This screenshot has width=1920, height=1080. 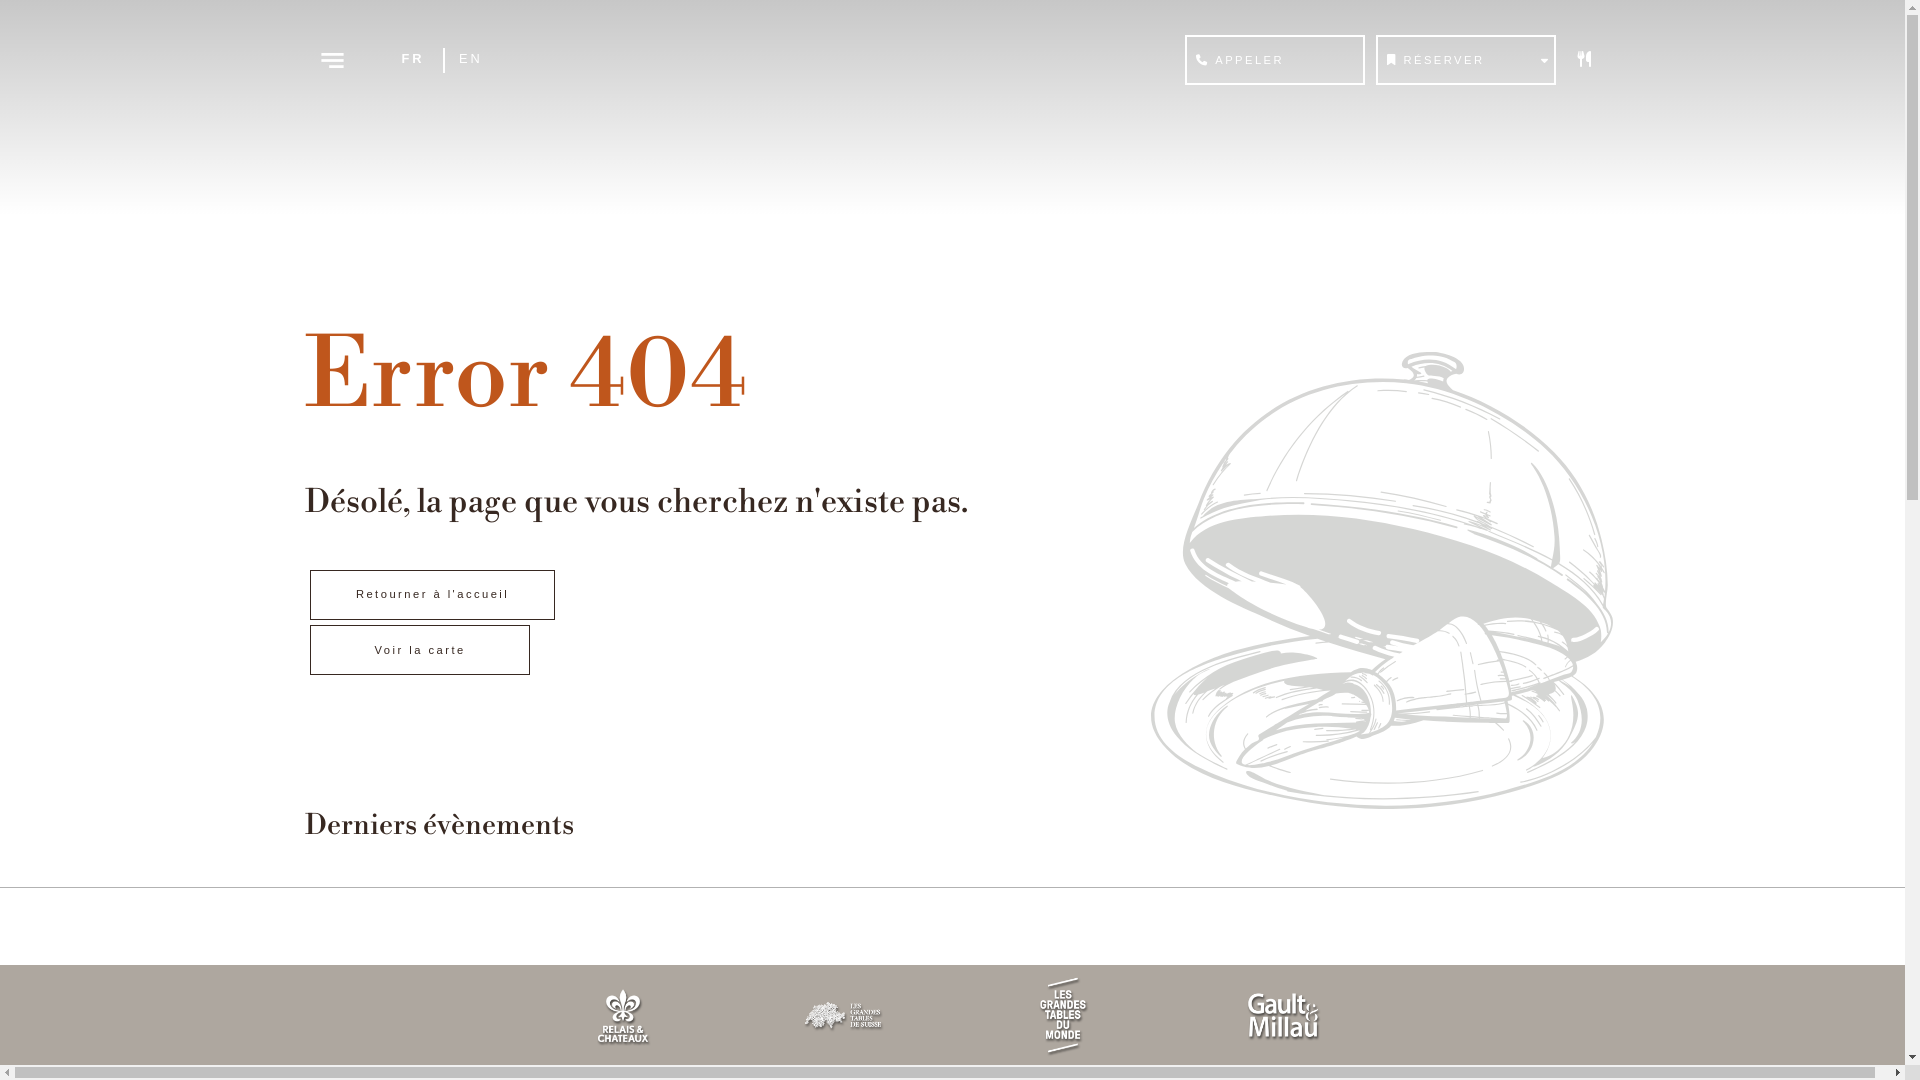 What do you see at coordinates (1275, 60) in the screenshot?
I see `APPELER` at bounding box center [1275, 60].